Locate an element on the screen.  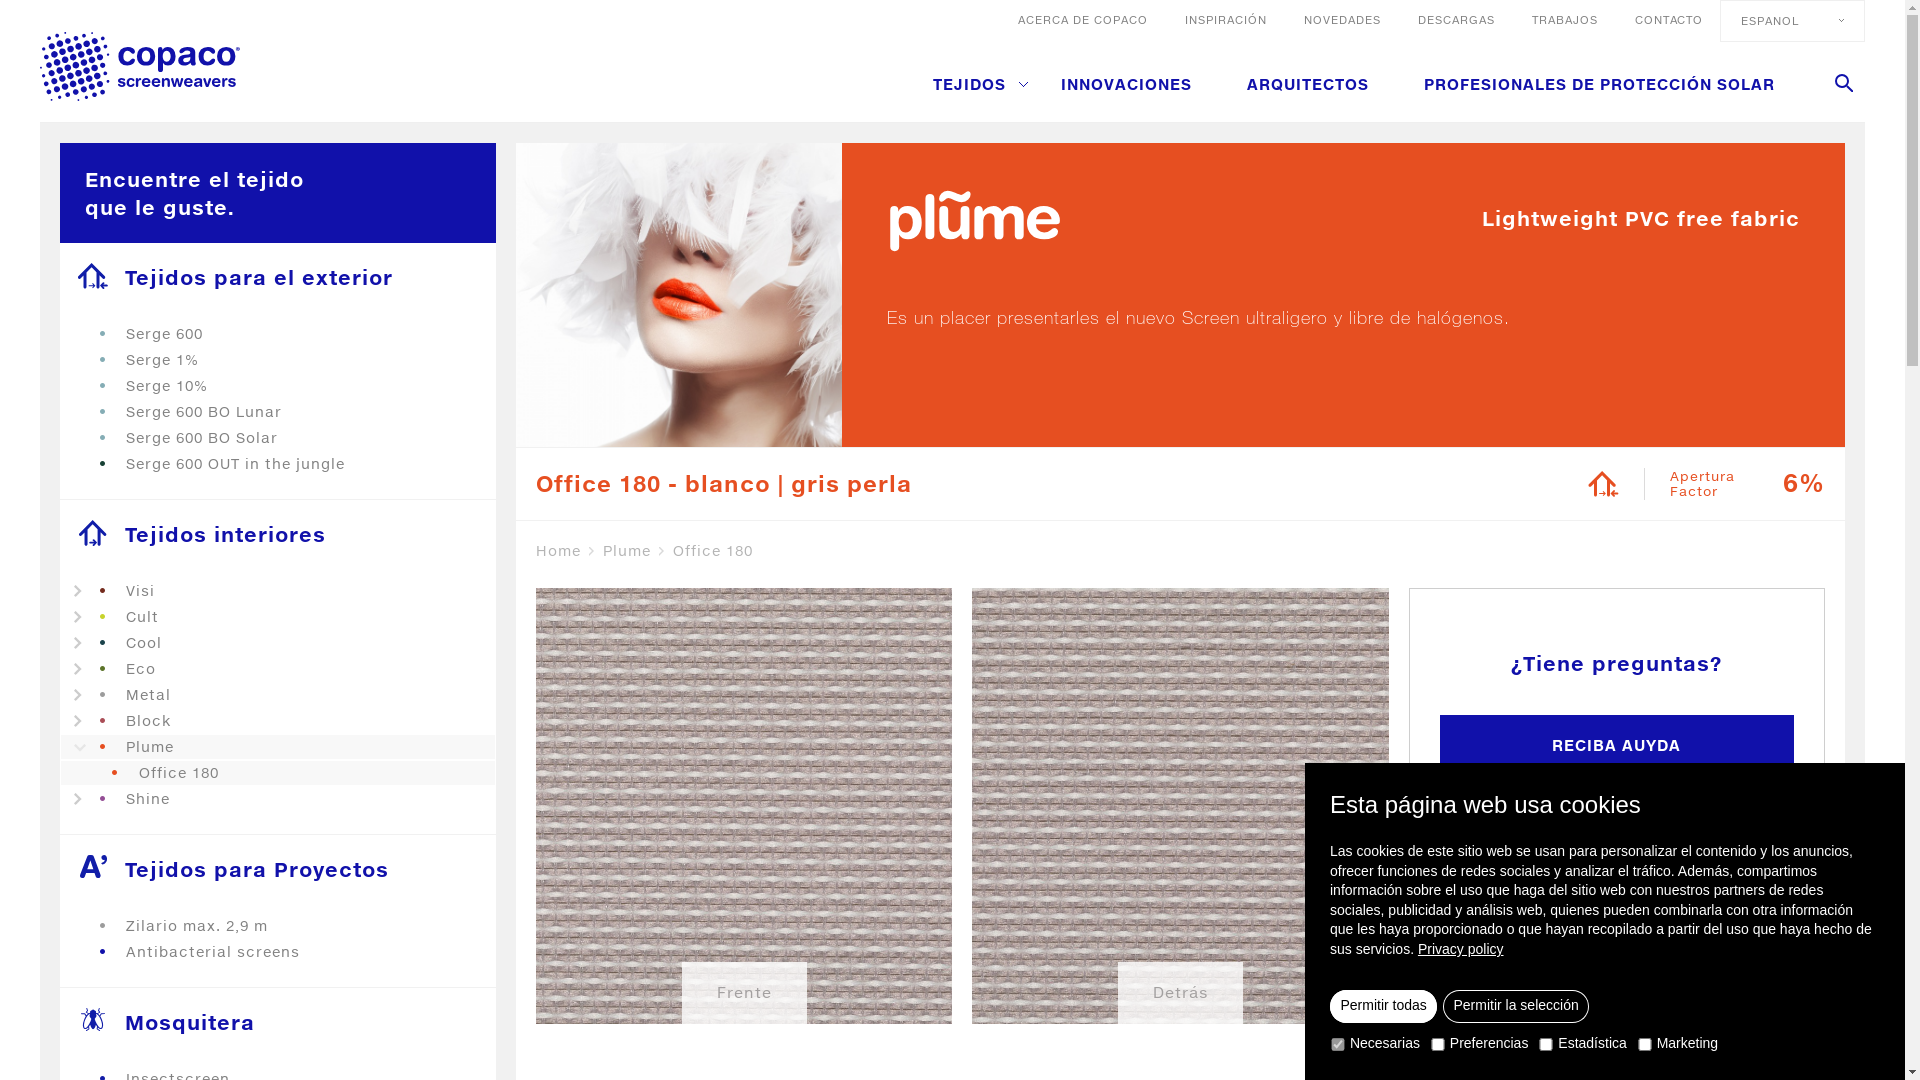
Privacy Policy is located at coordinates (940, 868).